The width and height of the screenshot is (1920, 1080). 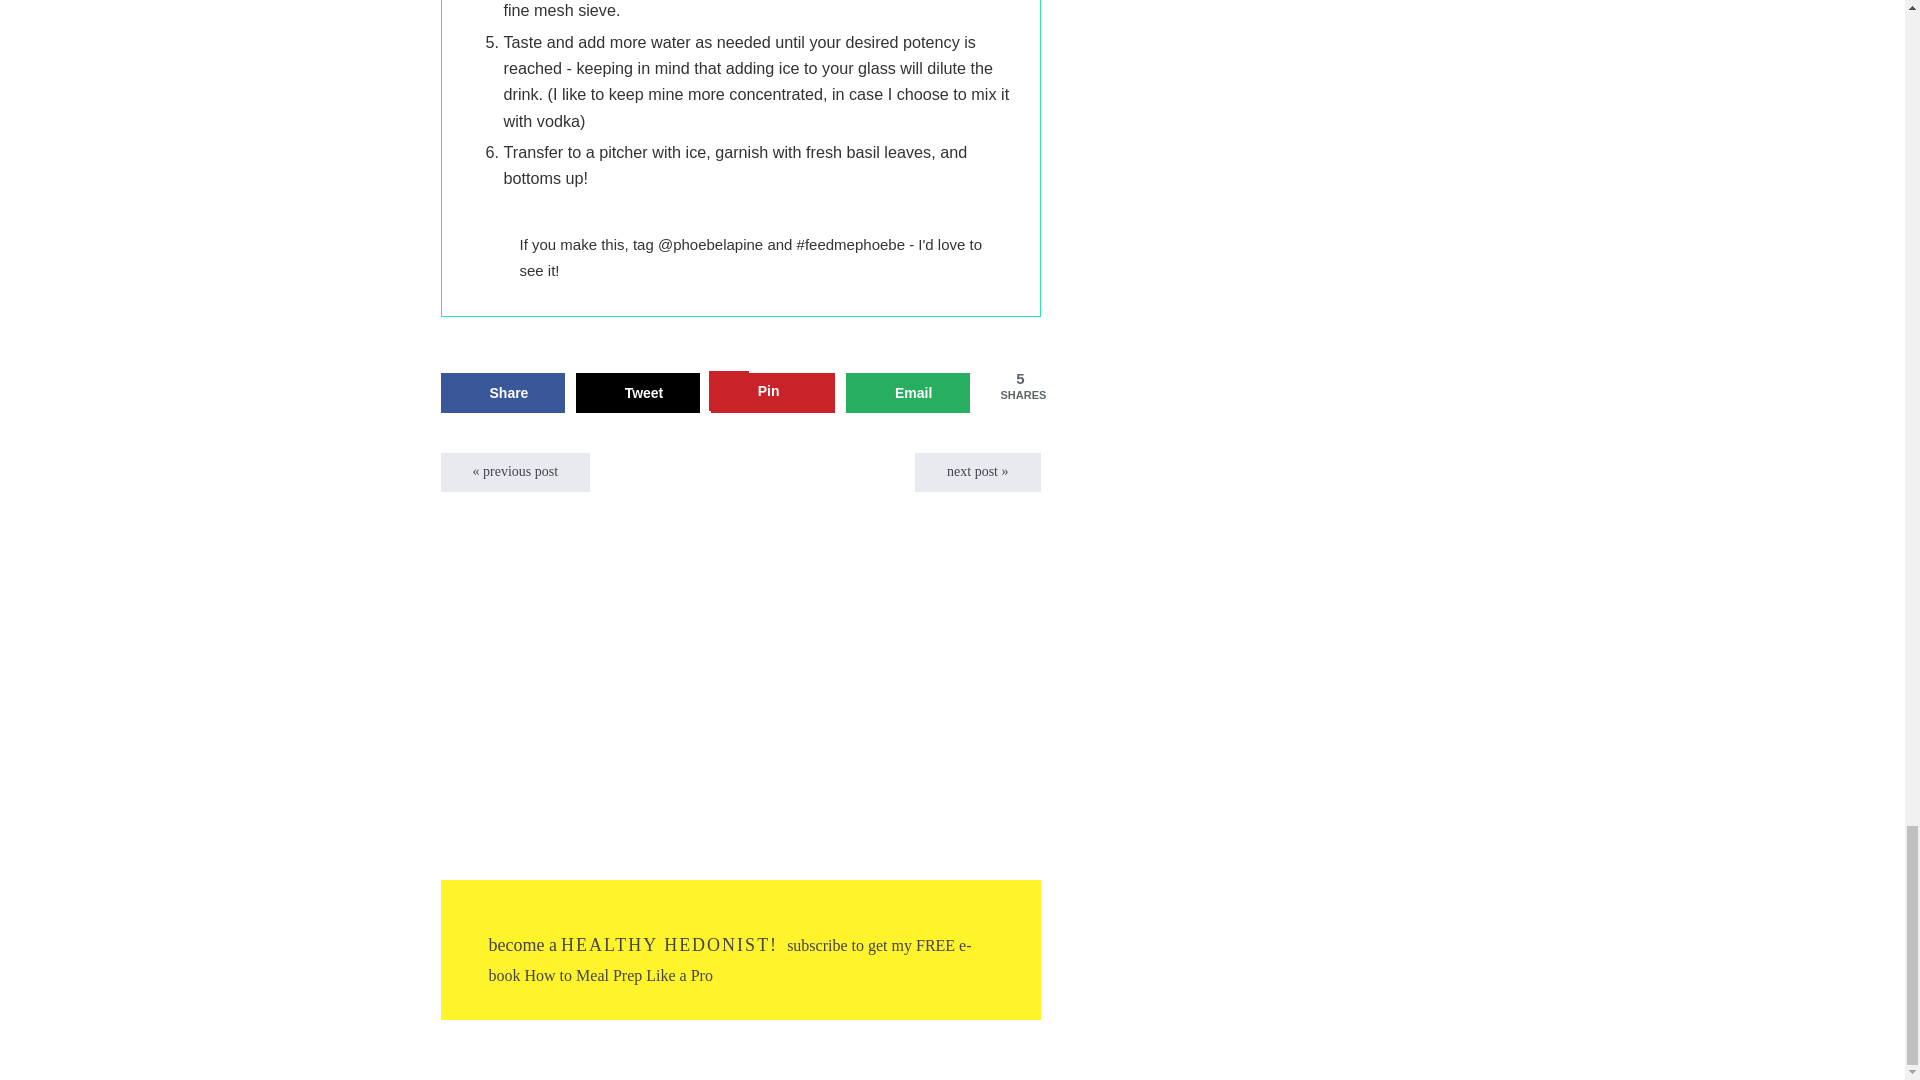 What do you see at coordinates (908, 392) in the screenshot?
I see `Email` at bounding box center [908, 392].